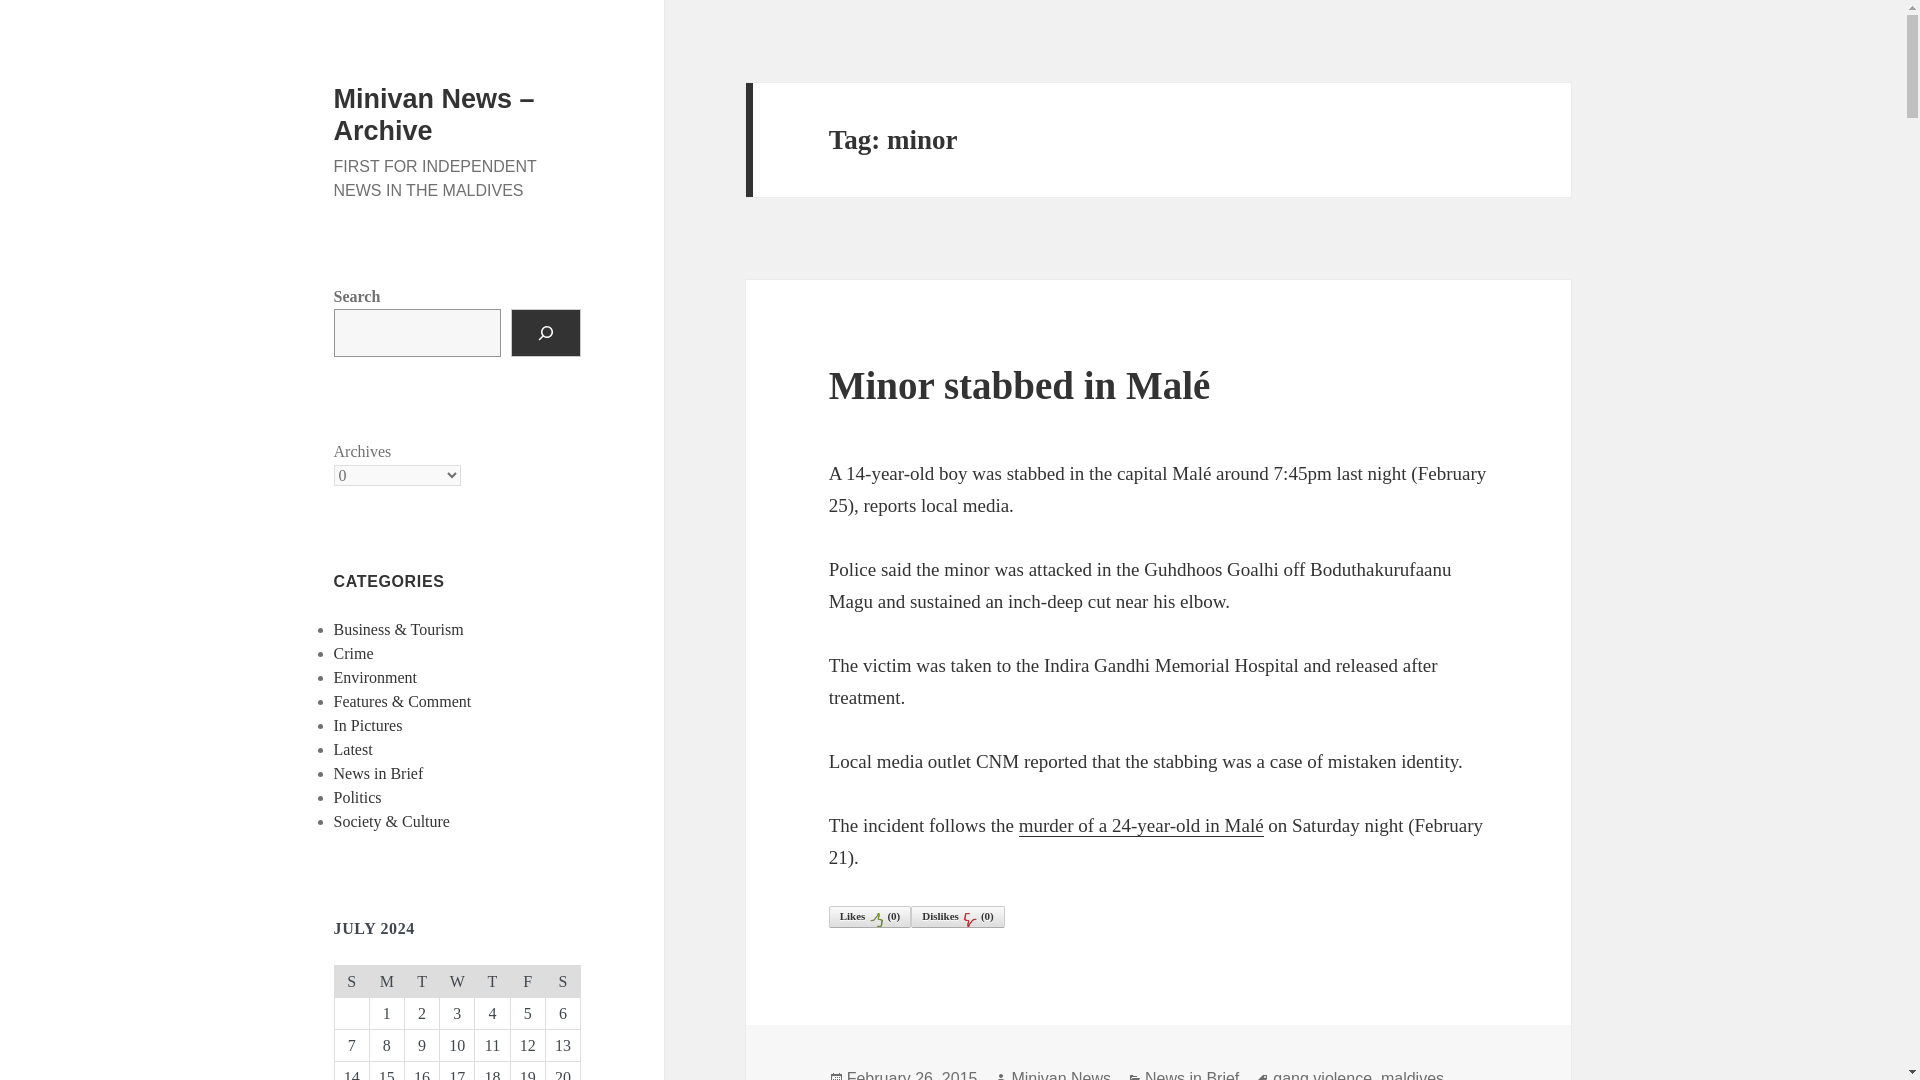 The height and width of the screenshot is (1080, 1920). I want to click on maldives news, so click(1136, 1075).